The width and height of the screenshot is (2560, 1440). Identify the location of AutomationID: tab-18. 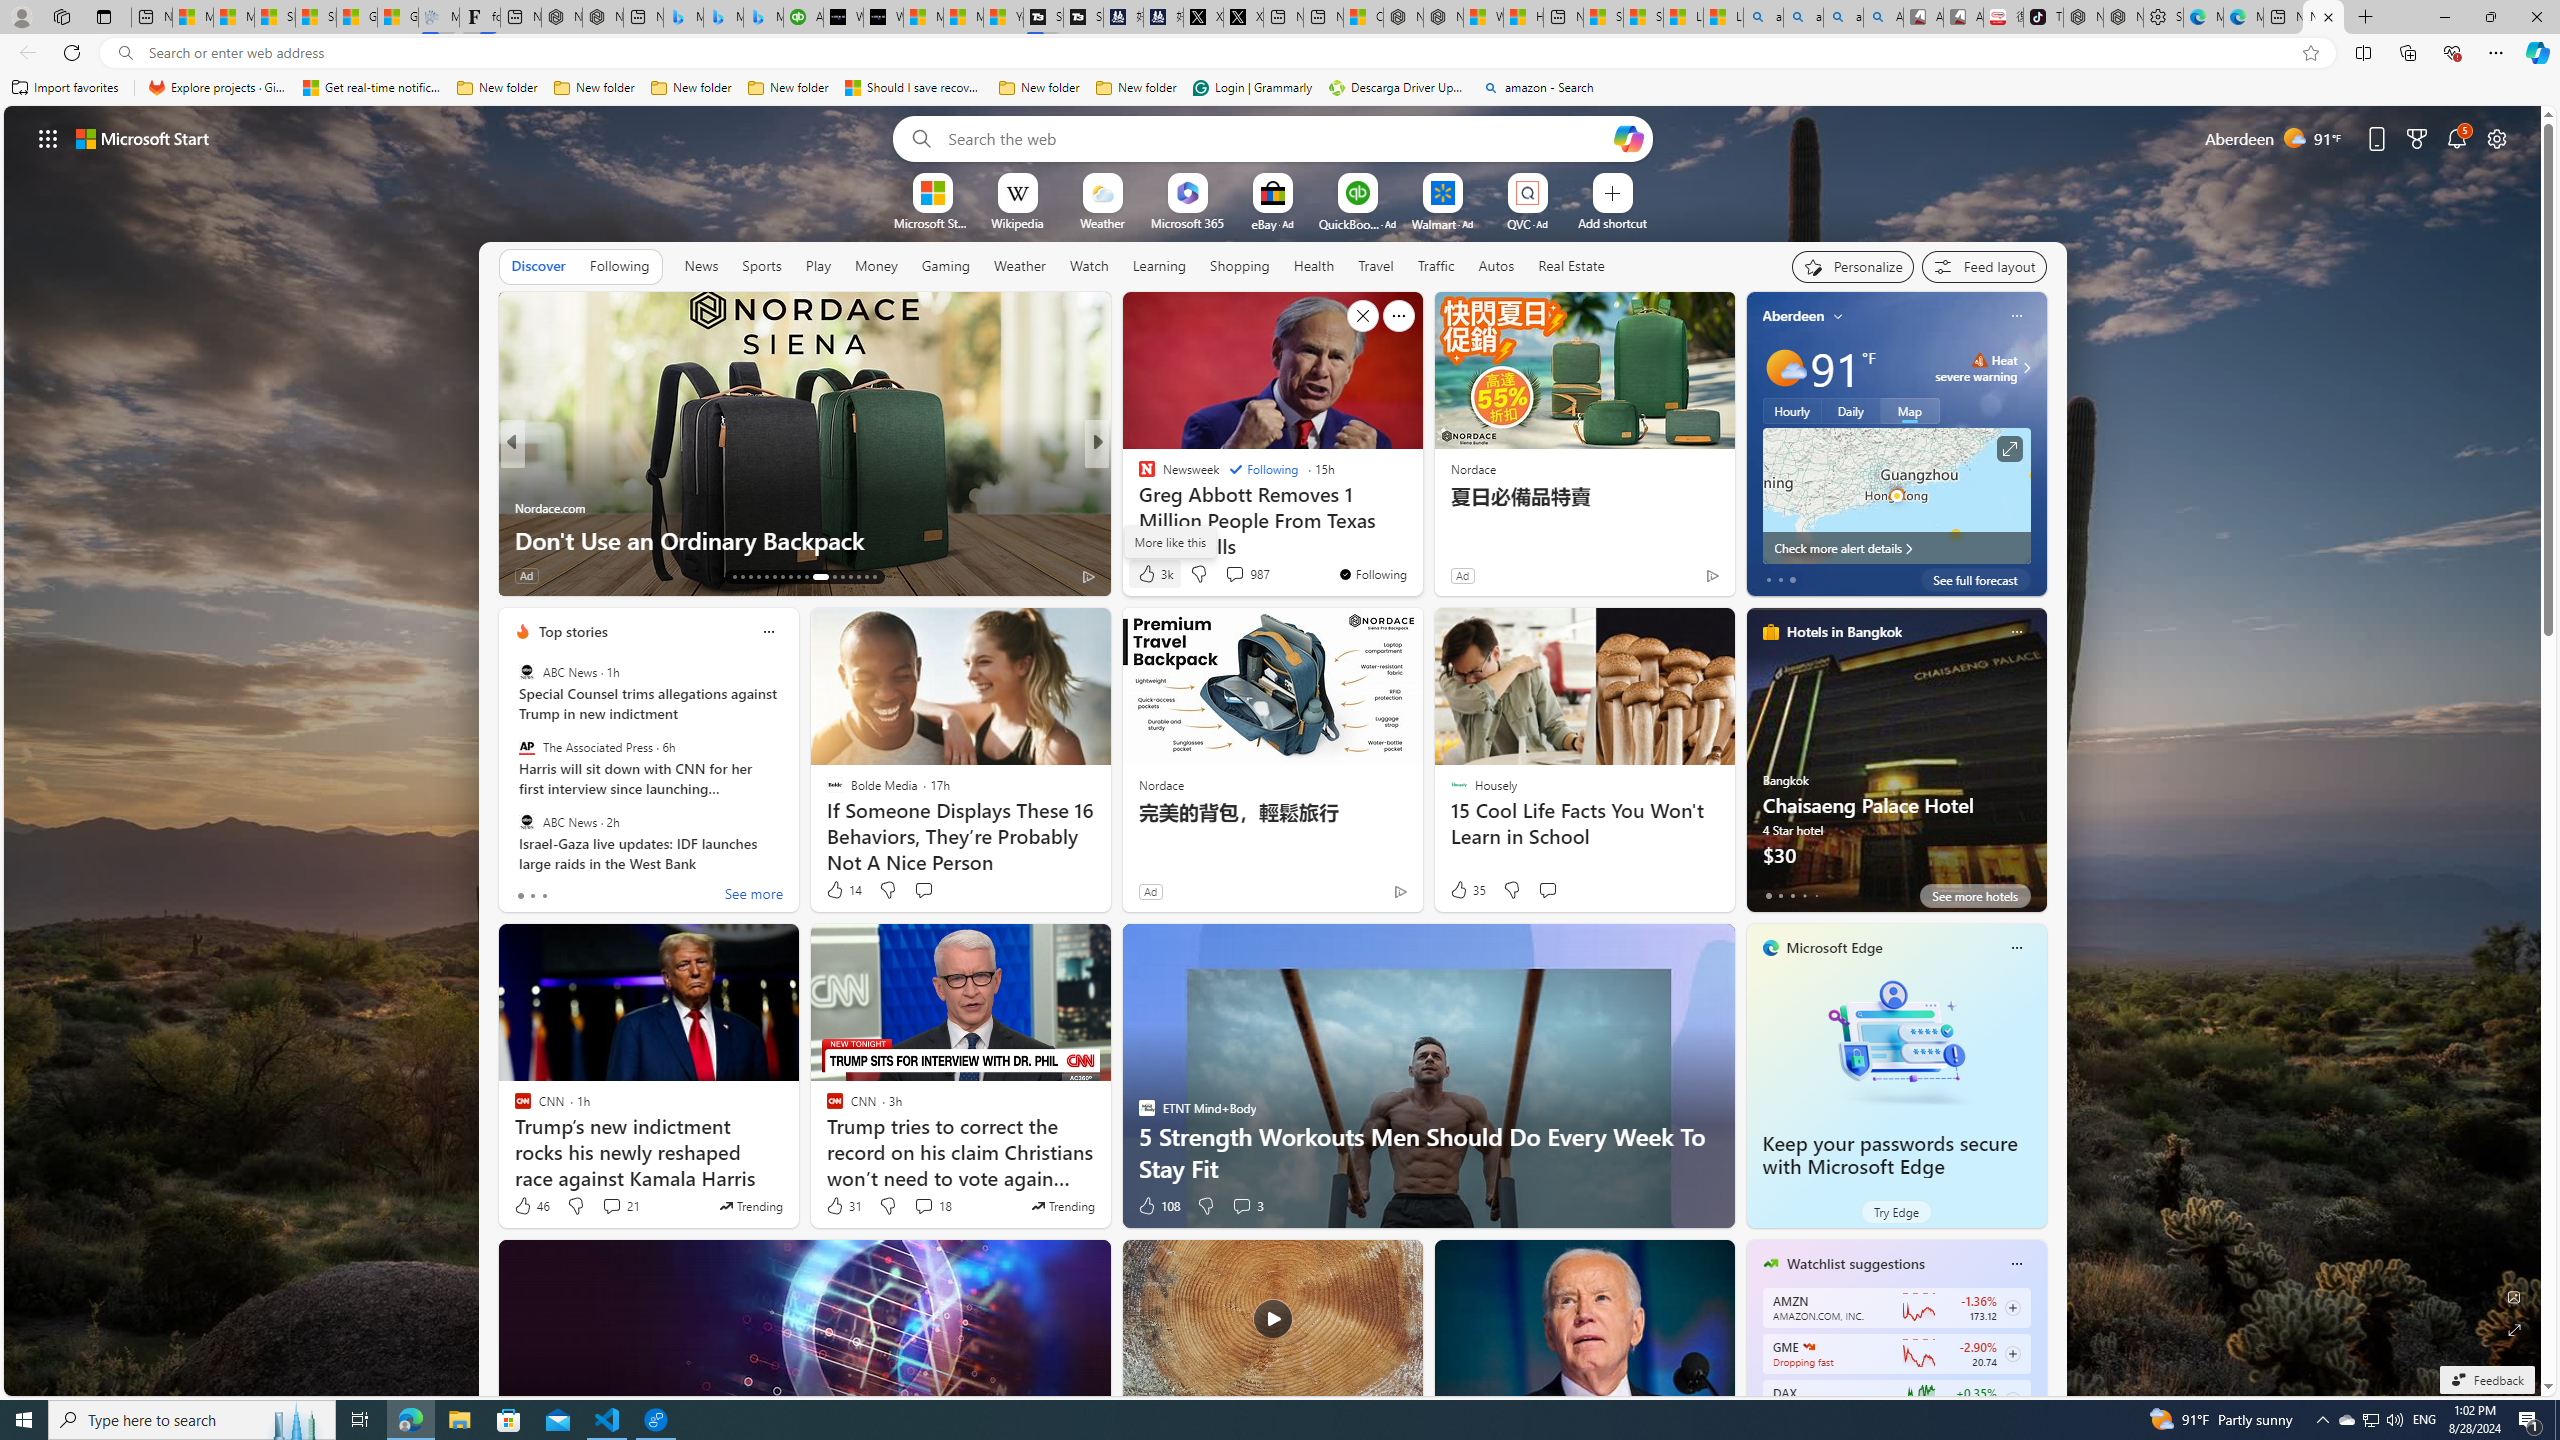
(774, 577).